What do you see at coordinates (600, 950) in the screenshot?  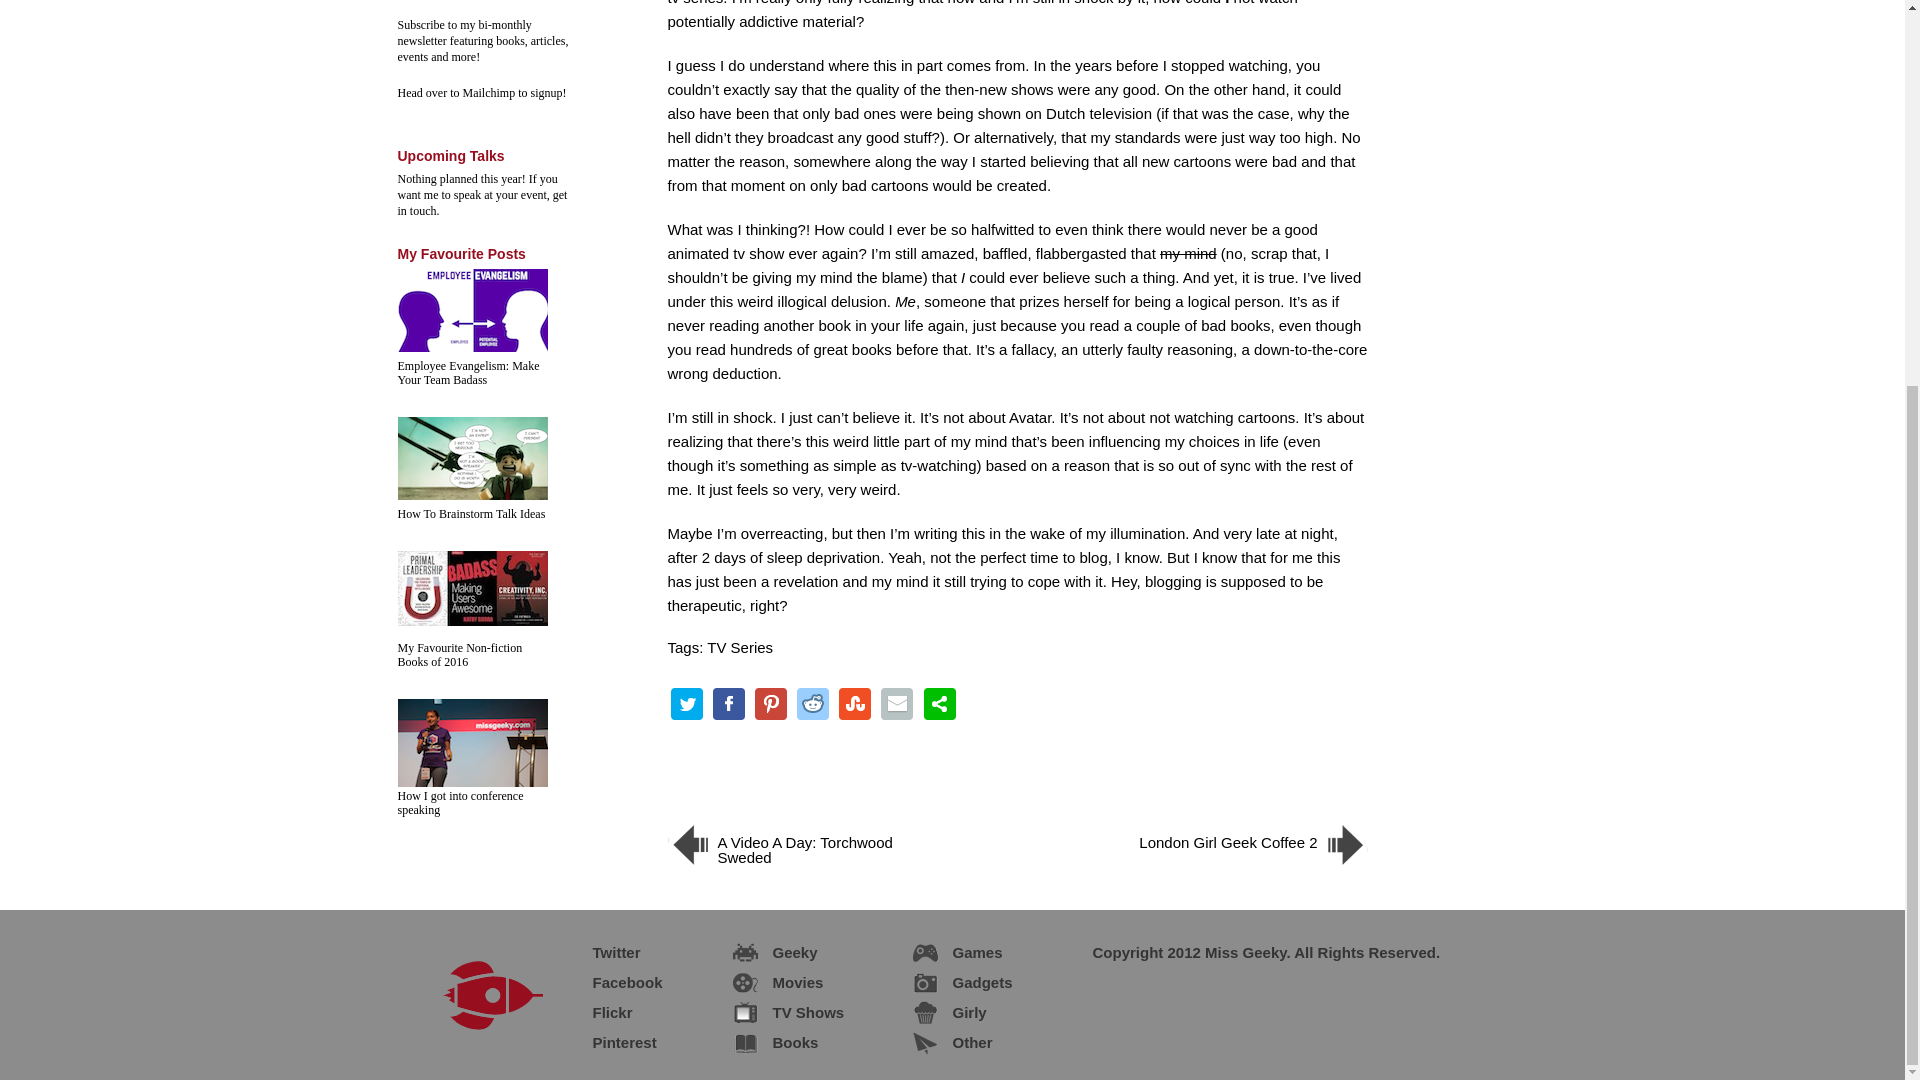 I see `Twitter` at bounding box center [600, 950].